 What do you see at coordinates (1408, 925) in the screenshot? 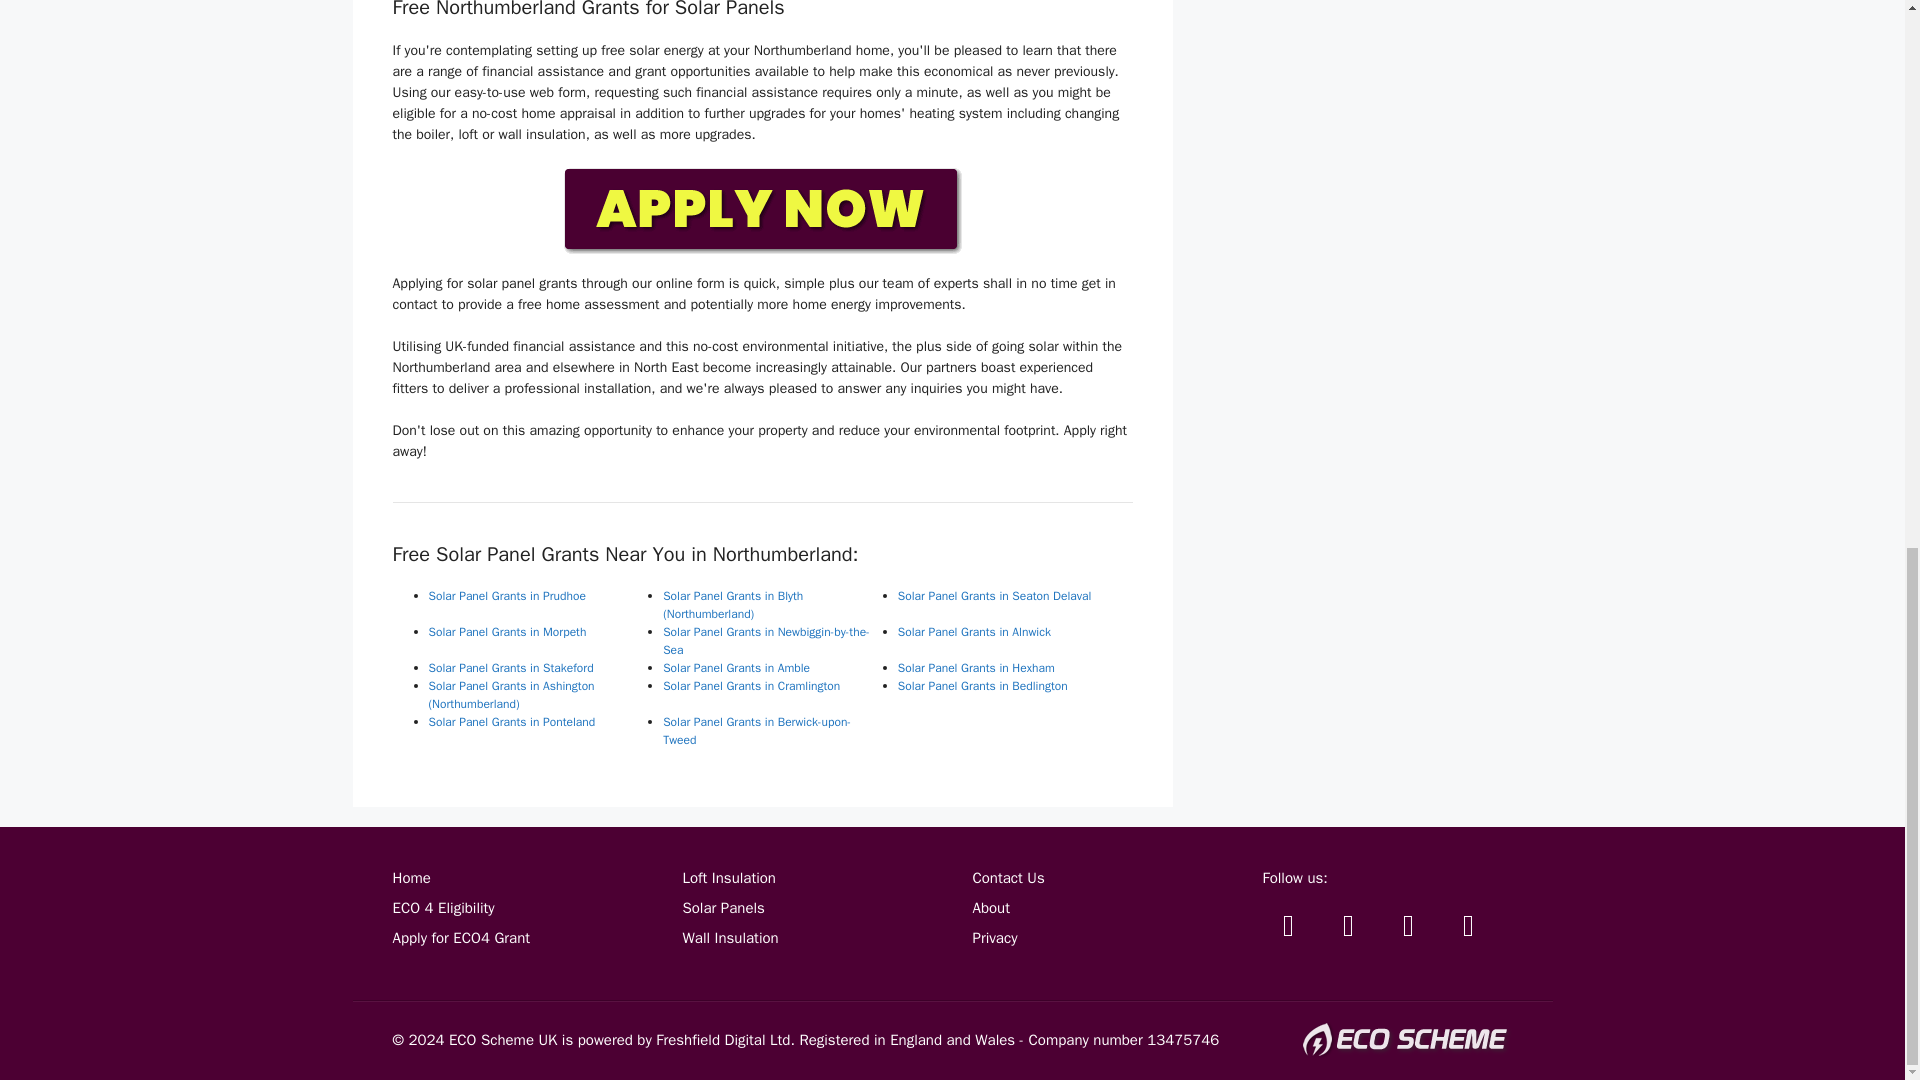
I see `YouTube` at bounding box center [1408, 925].